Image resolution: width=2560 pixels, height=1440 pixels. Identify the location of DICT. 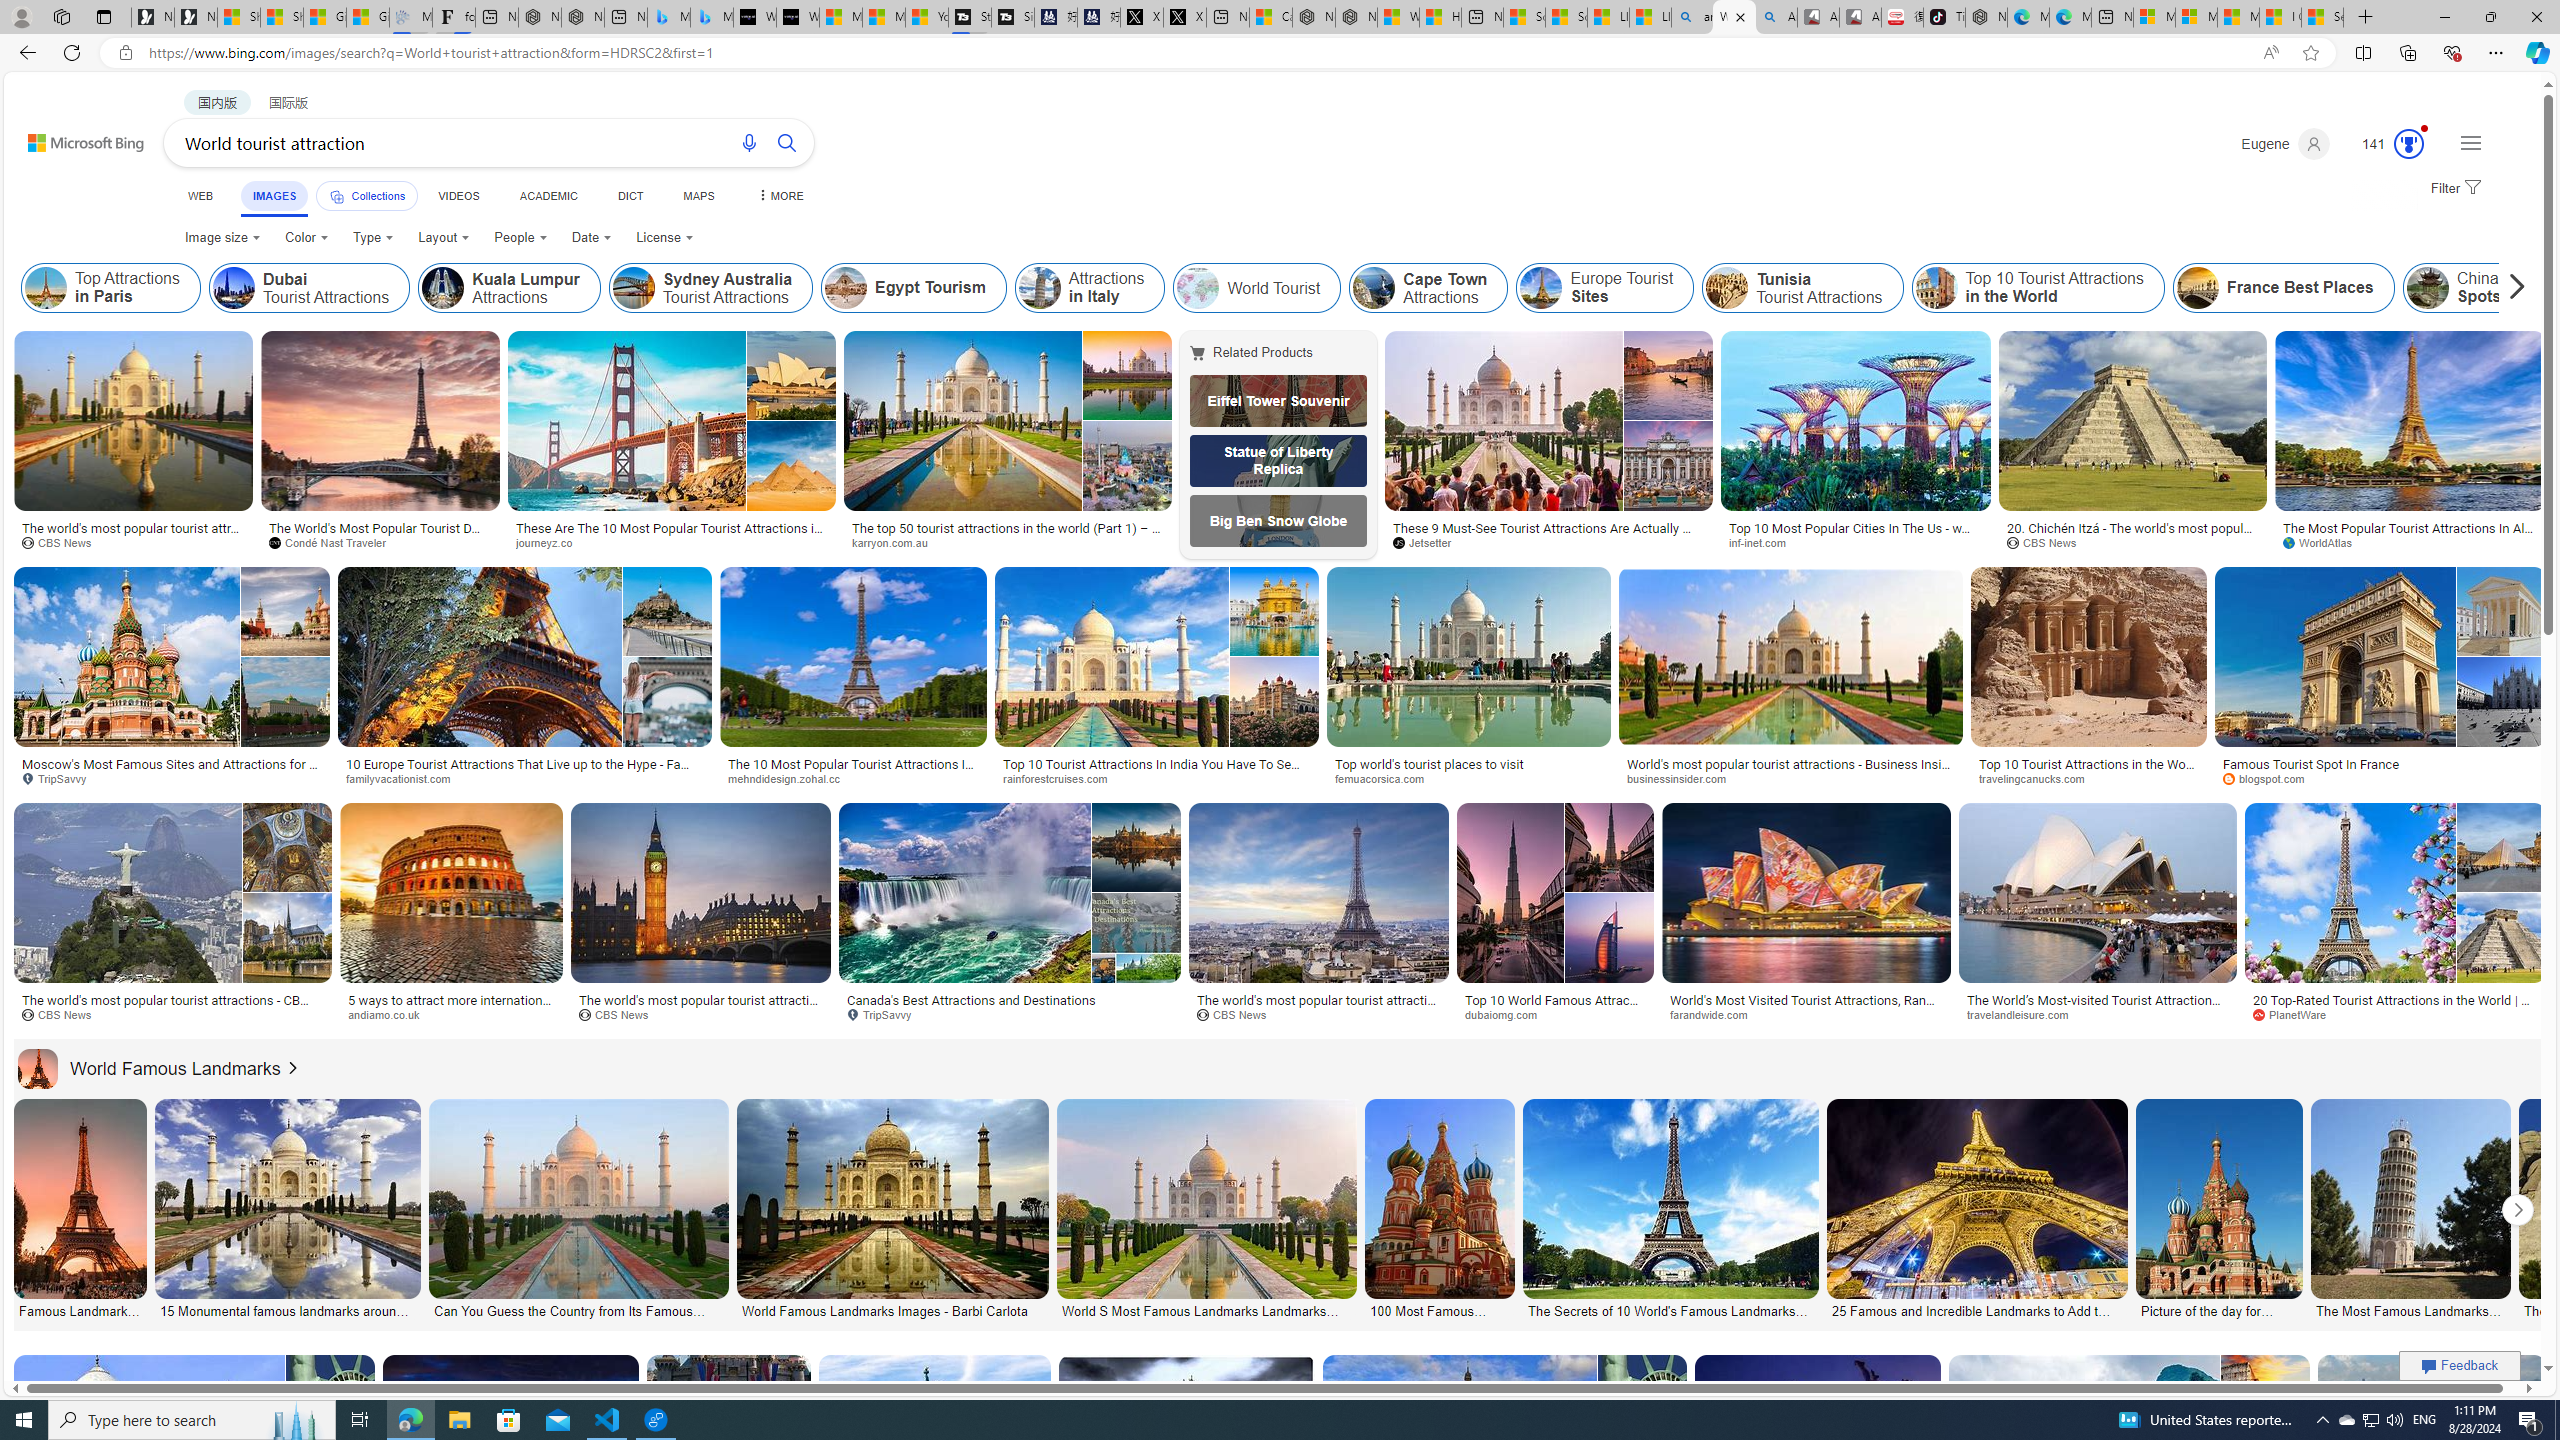
(630, 196).